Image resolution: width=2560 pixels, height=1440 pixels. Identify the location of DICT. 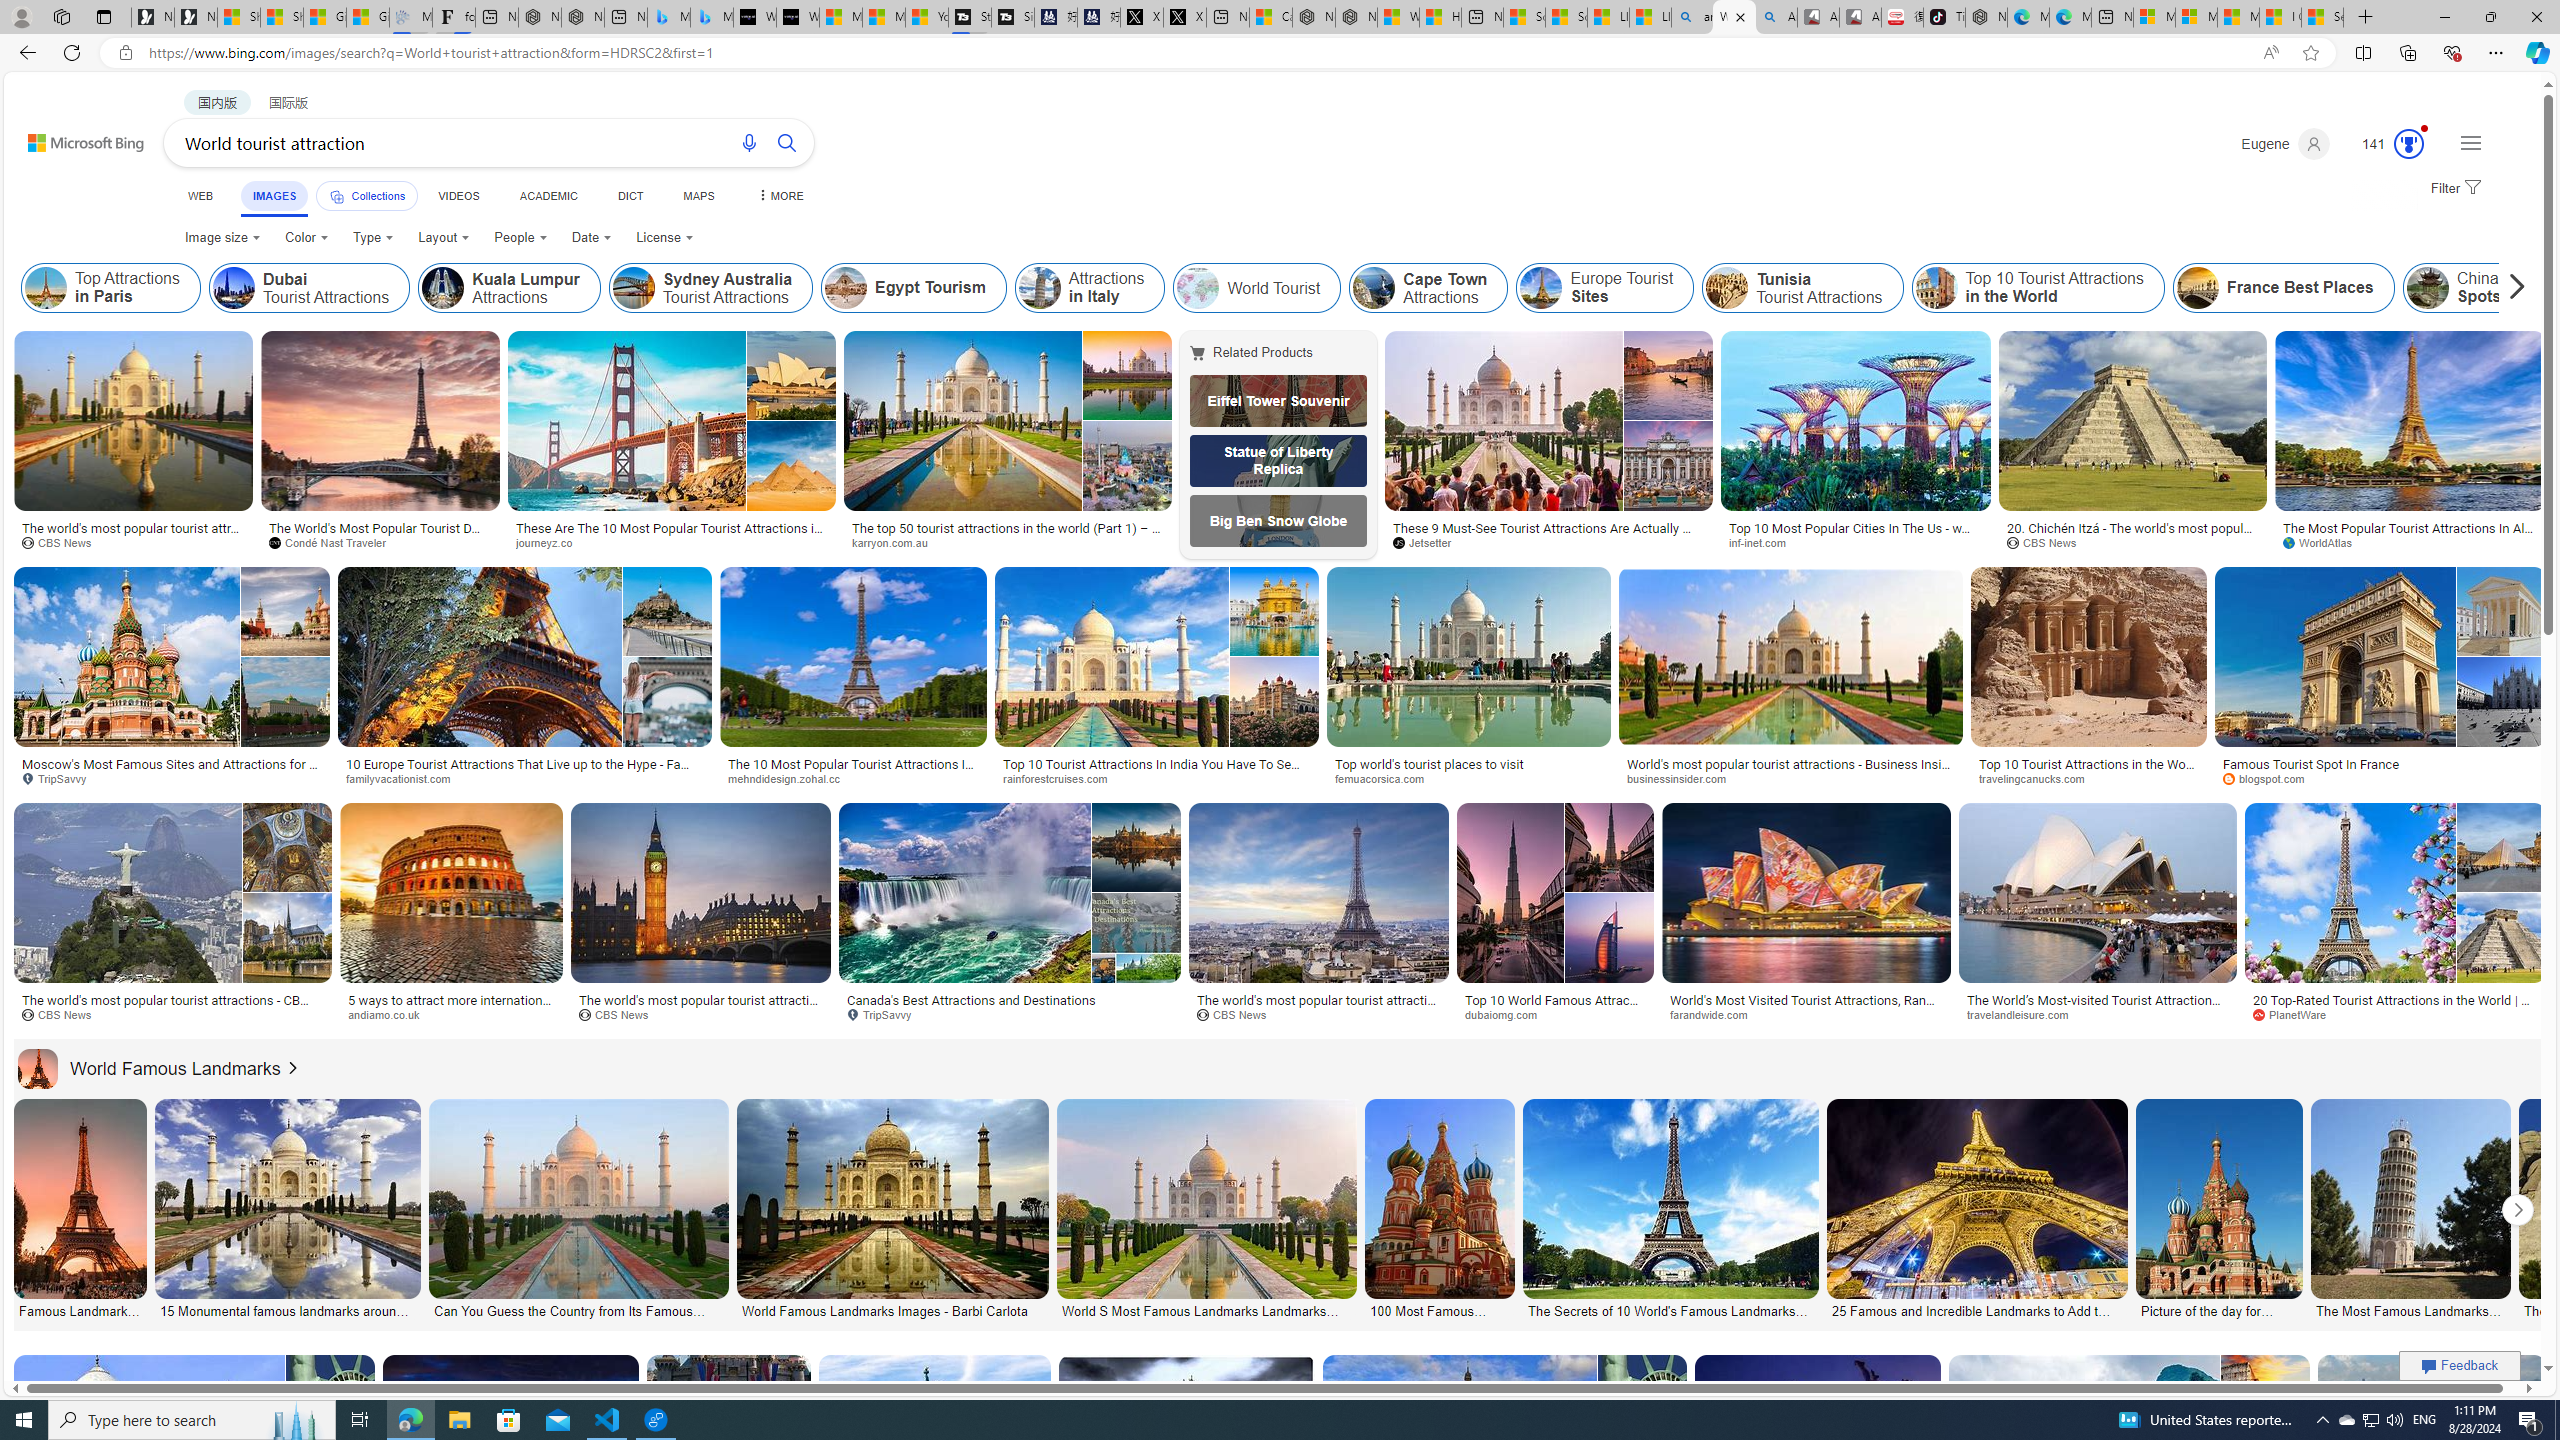
(630, 196).